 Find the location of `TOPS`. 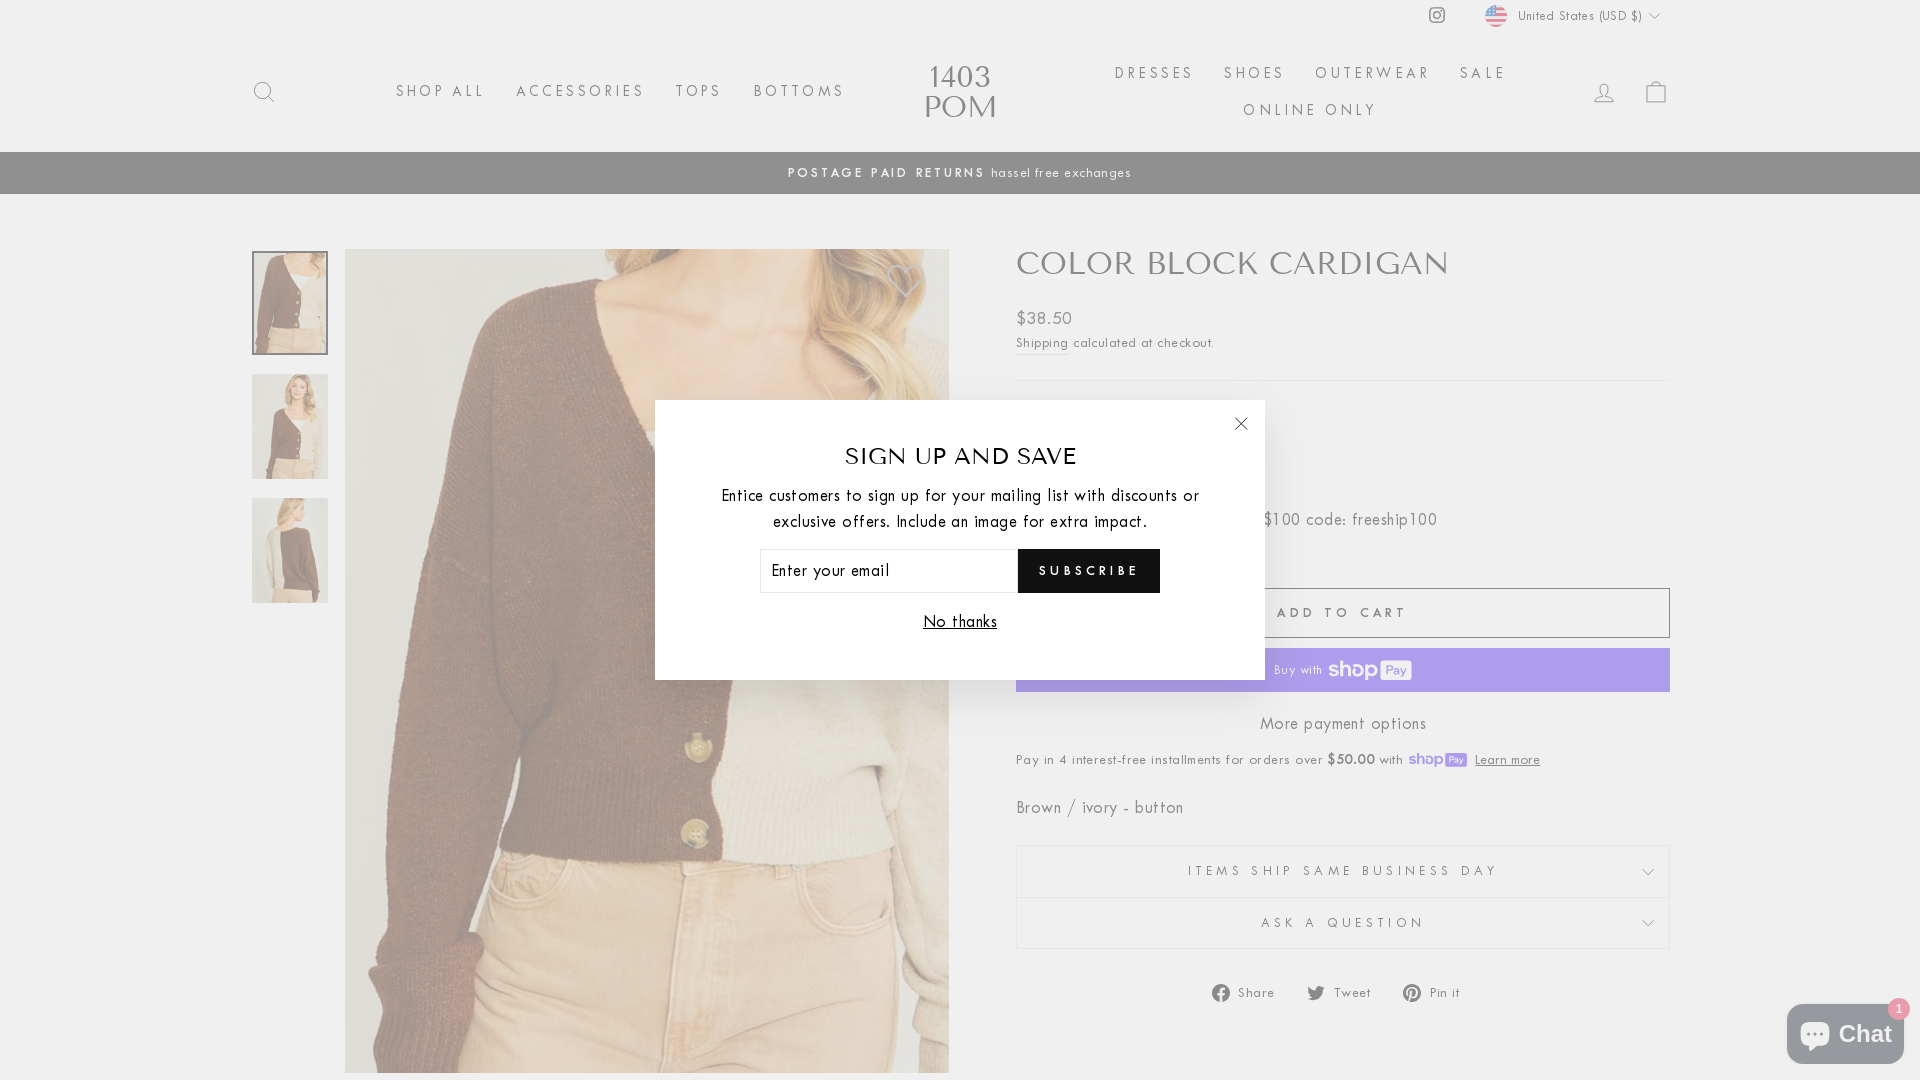

TOPS is located at coordinates (699, 92).